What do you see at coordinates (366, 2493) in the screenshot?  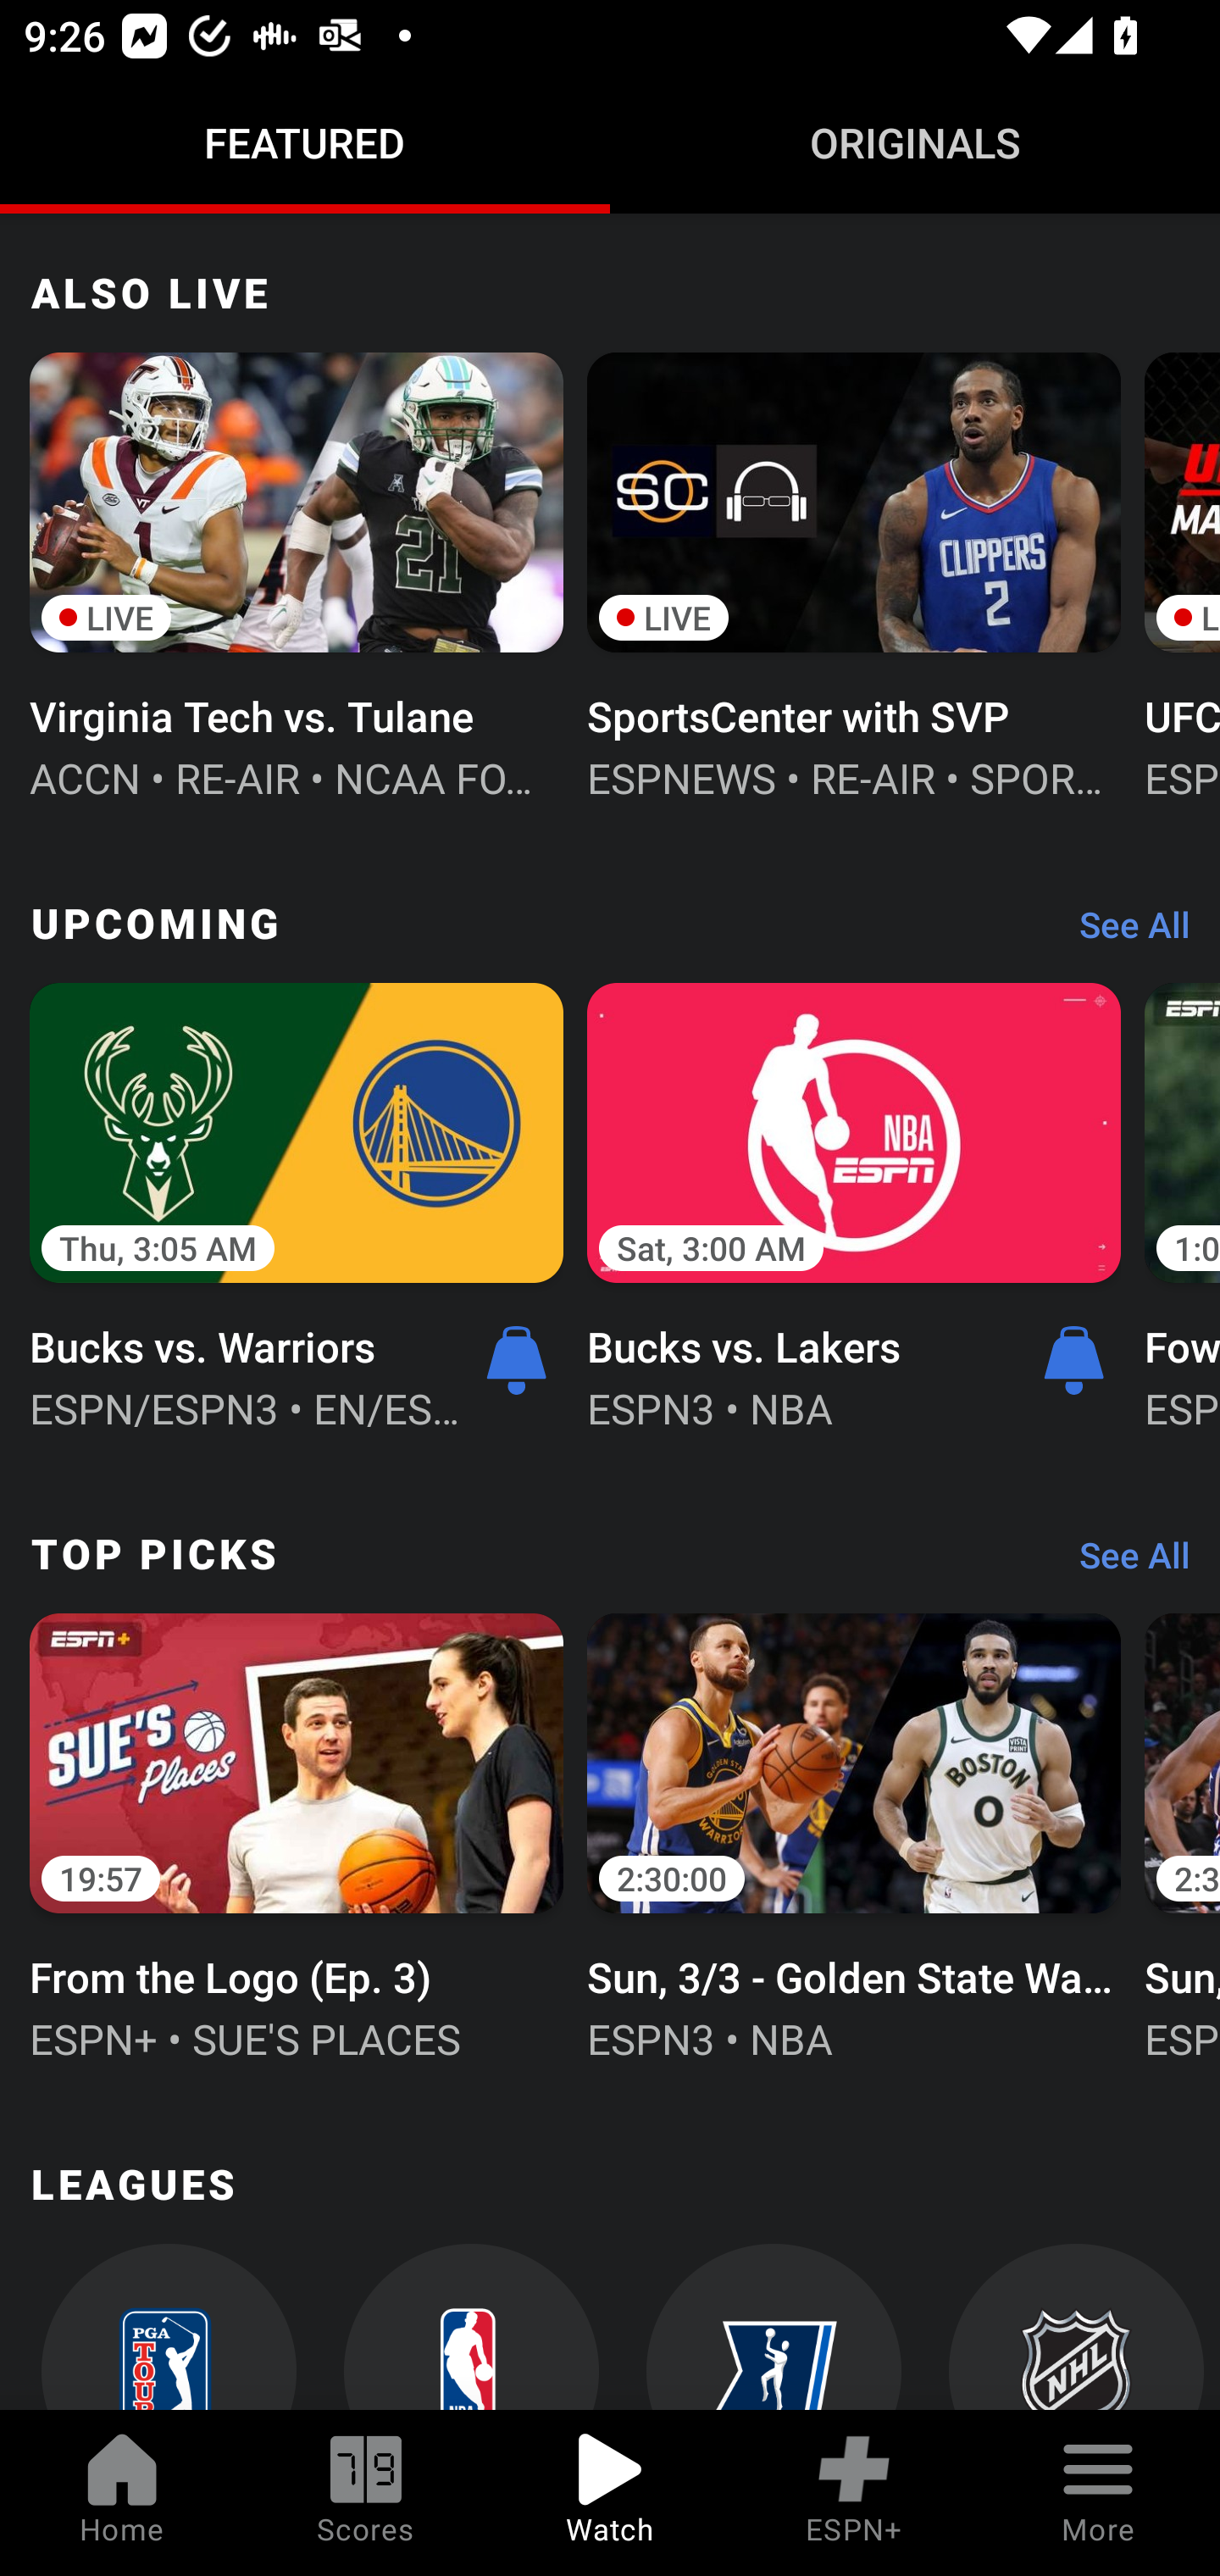 I see `Scores` at bounding box center [366, 2493].